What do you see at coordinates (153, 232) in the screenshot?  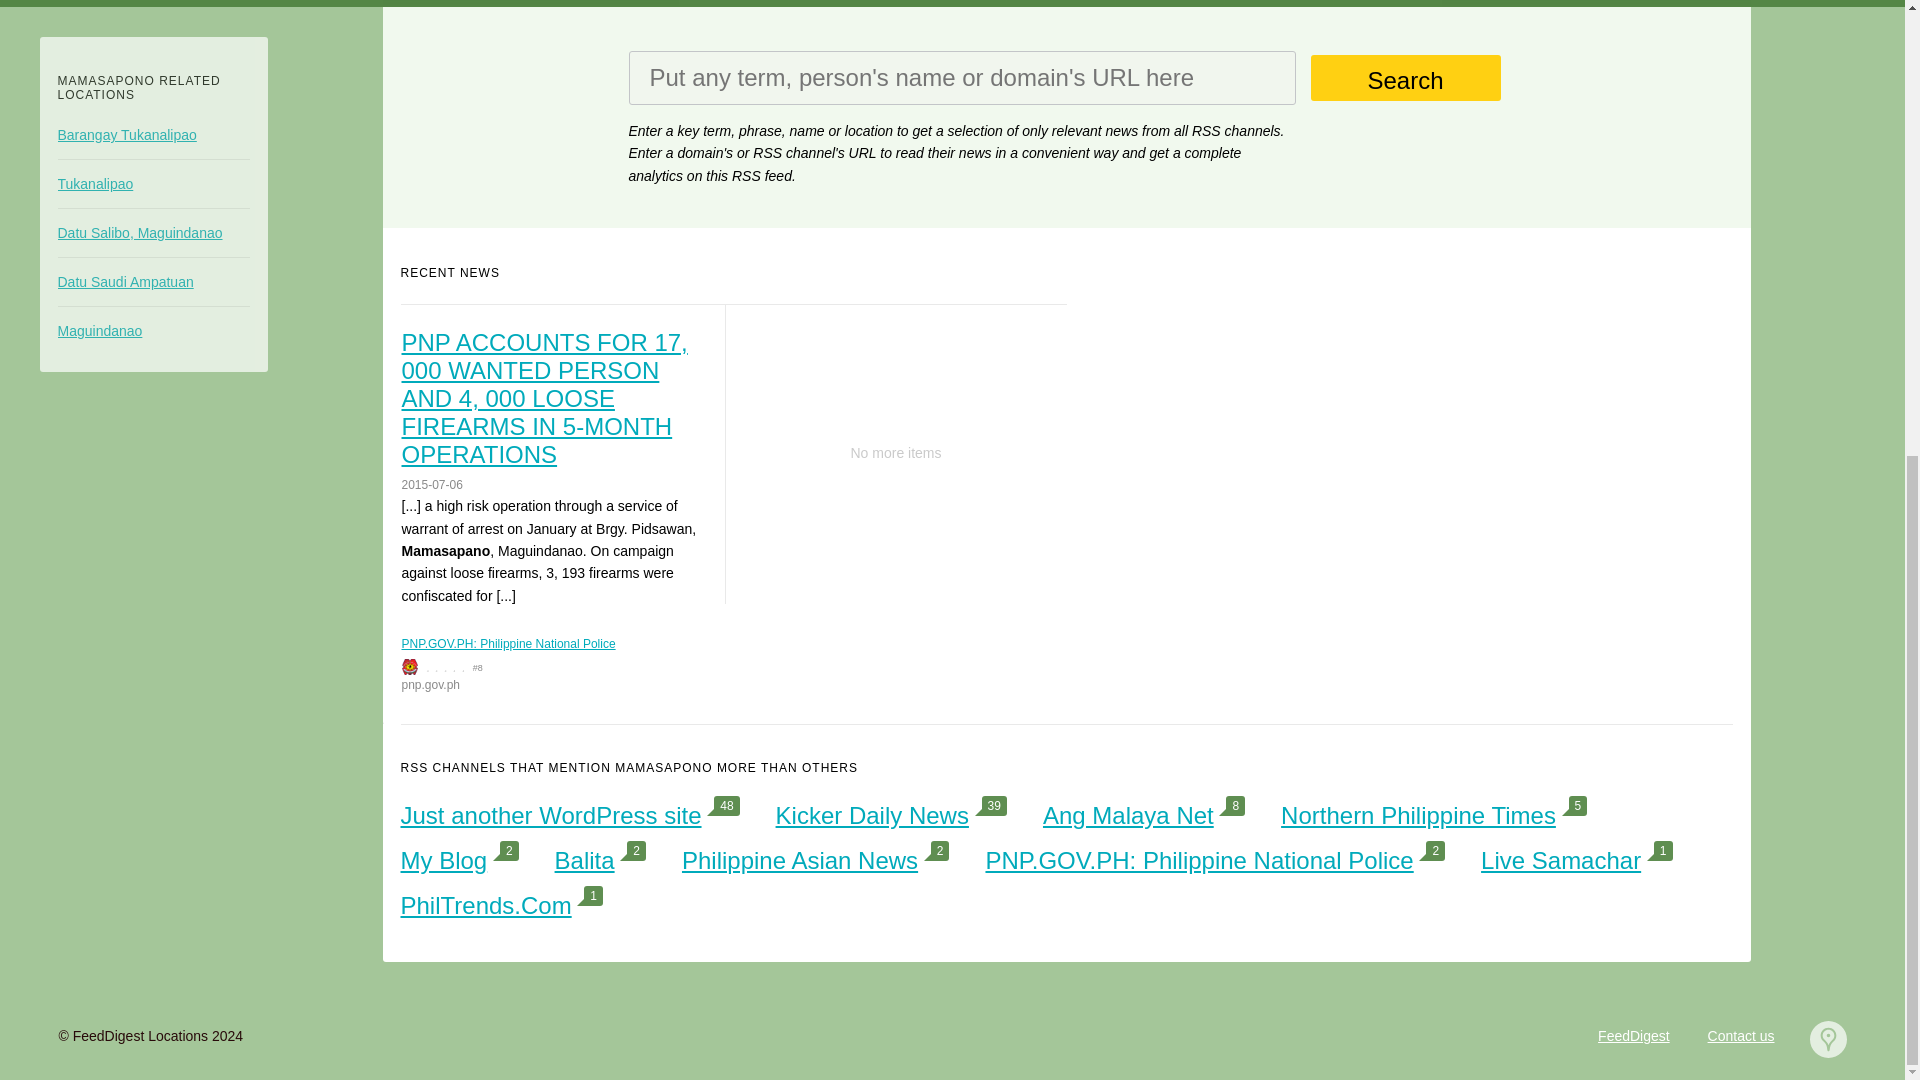 I see `Datu Salibo, Maguindanao` at bounding box center [153, 232].